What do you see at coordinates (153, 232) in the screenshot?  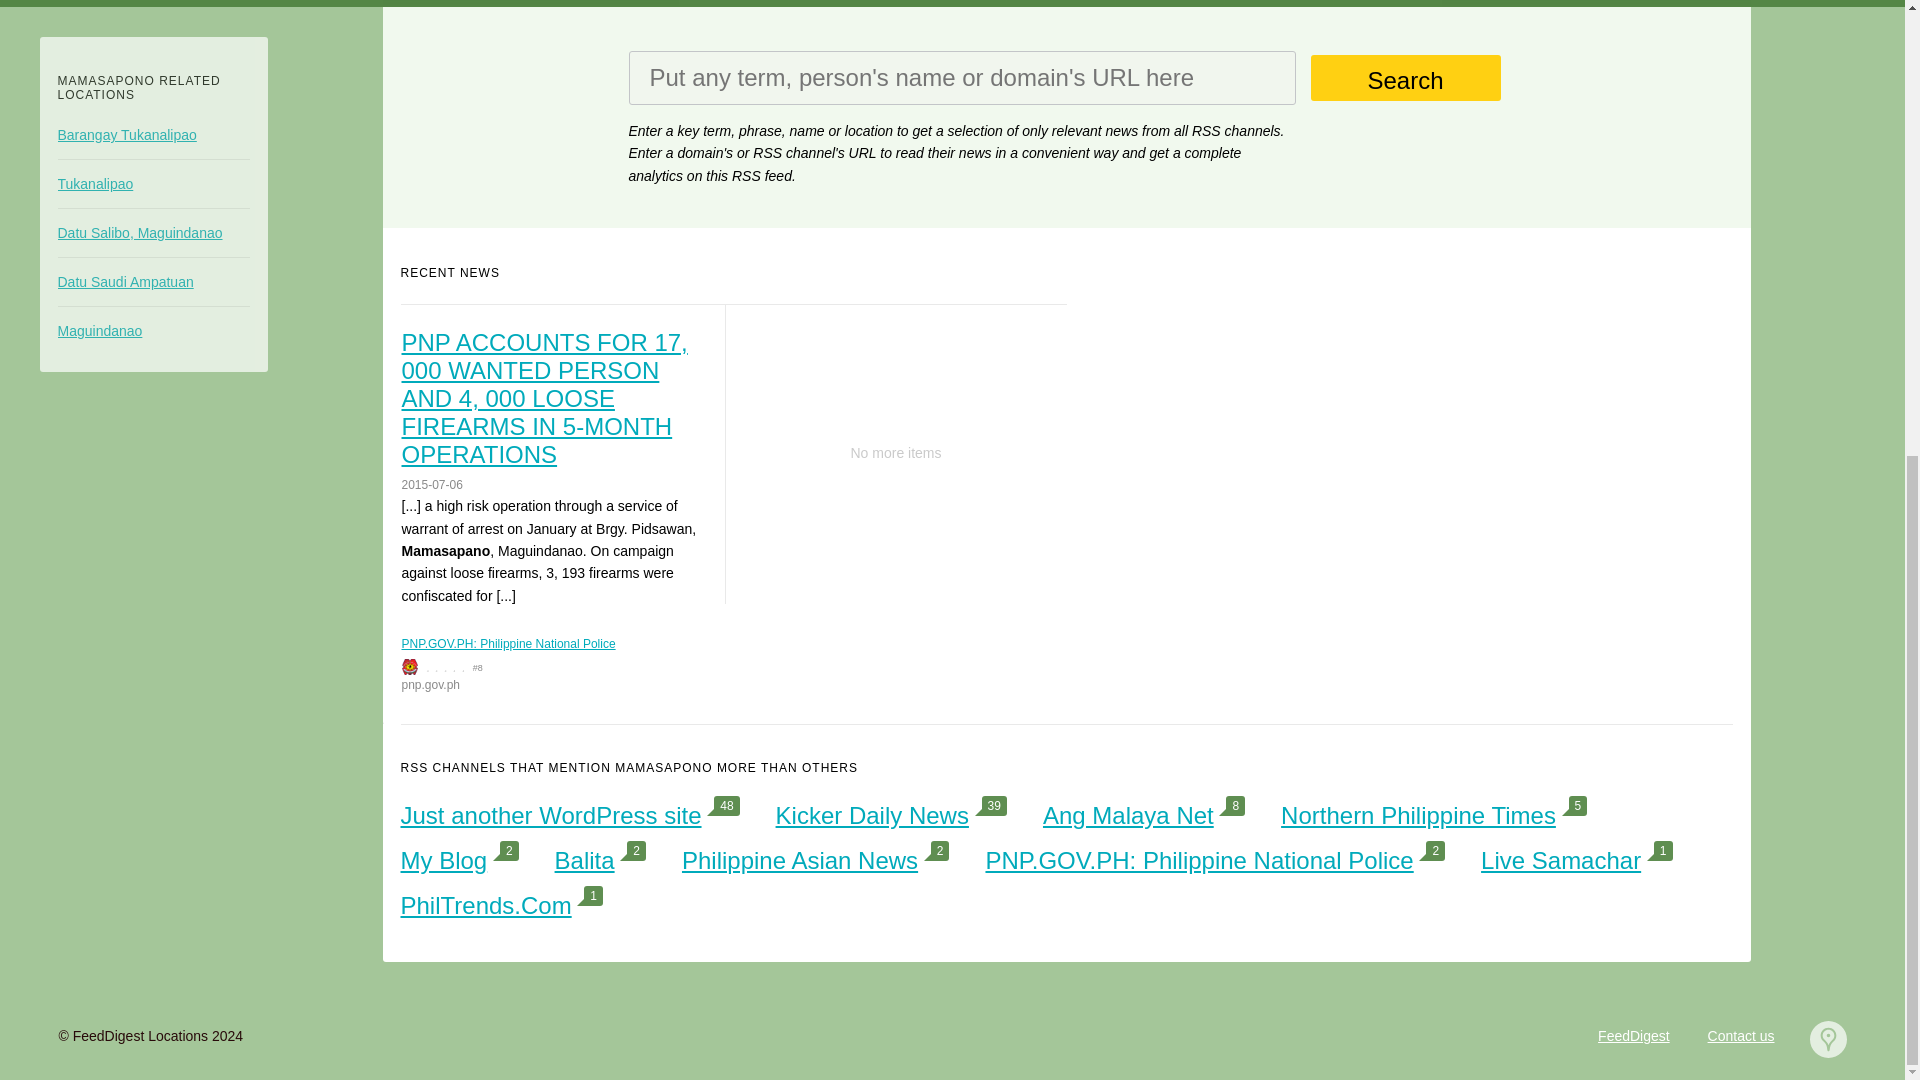 I see `Datu Salibo, Maguindanao` at bounding box center [153, 232].